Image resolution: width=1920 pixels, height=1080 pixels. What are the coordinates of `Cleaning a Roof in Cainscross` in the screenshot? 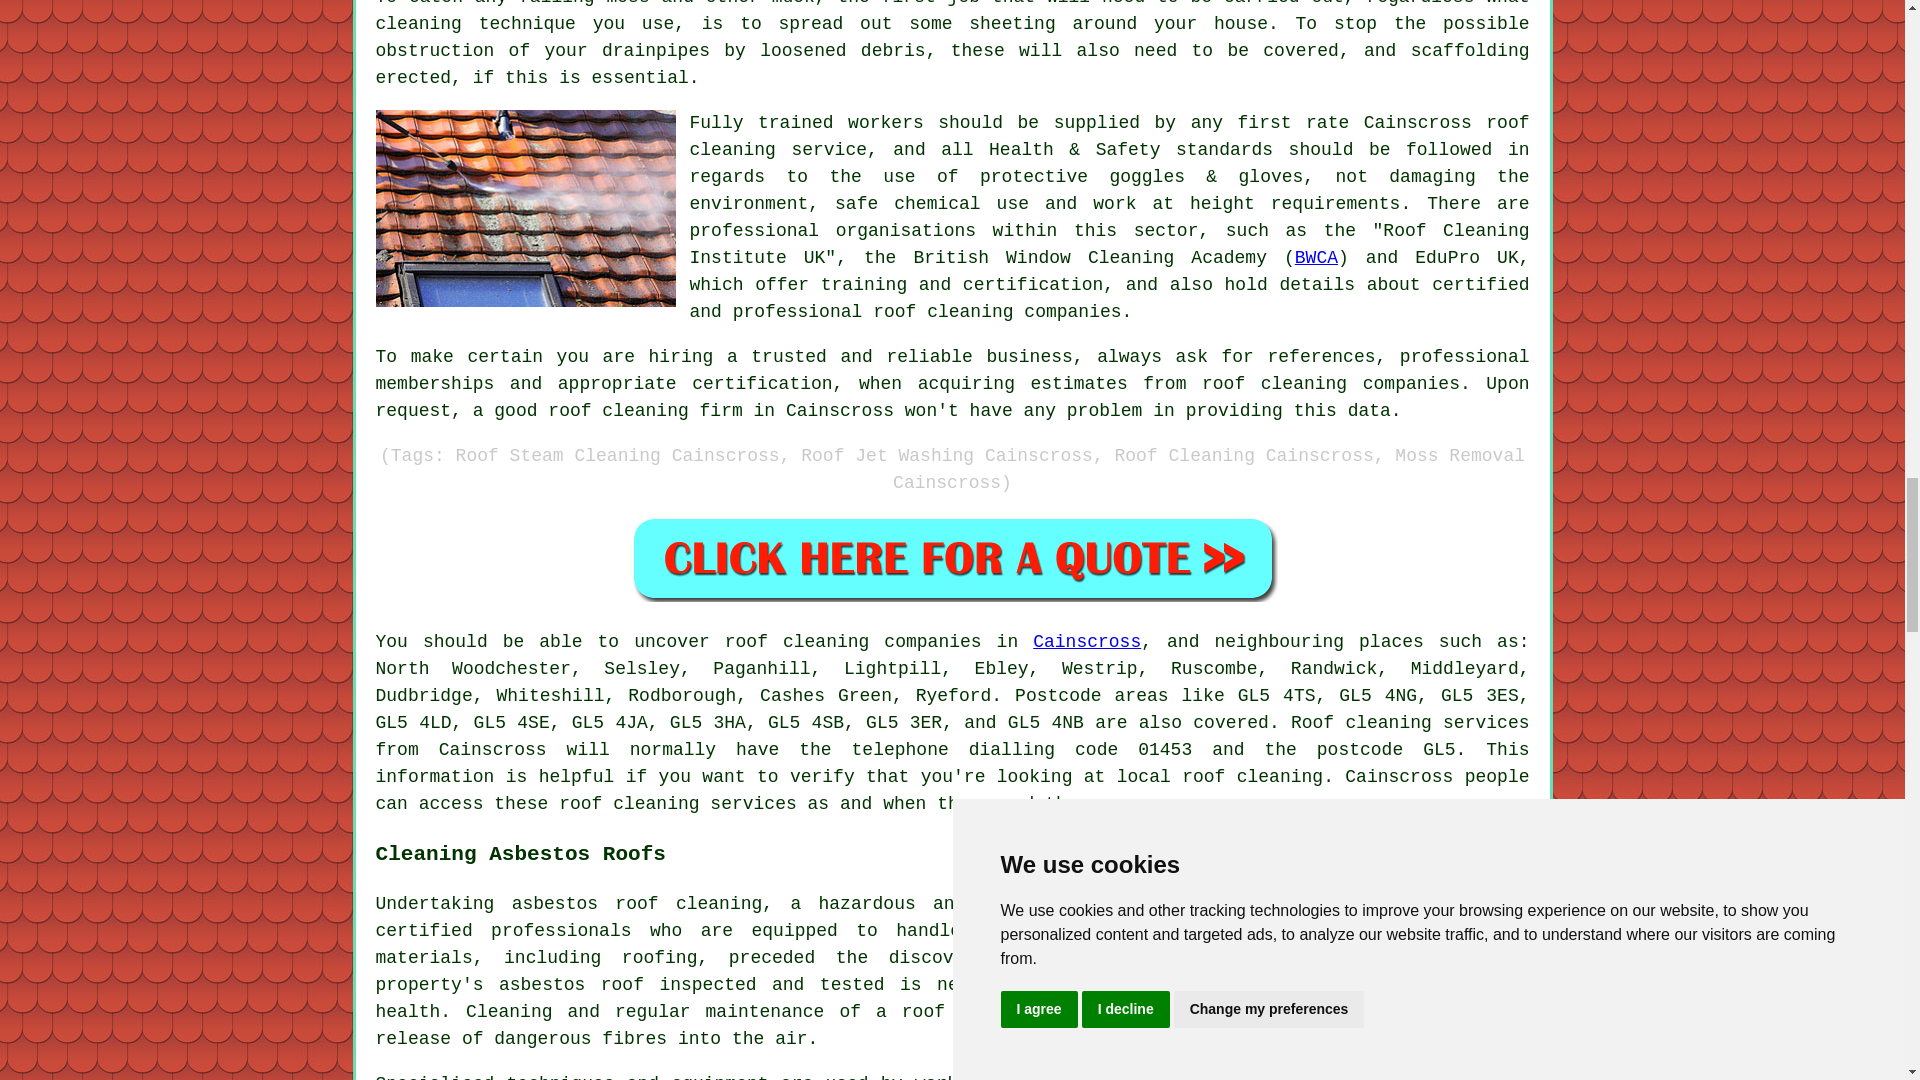 It's located at (526, 208).